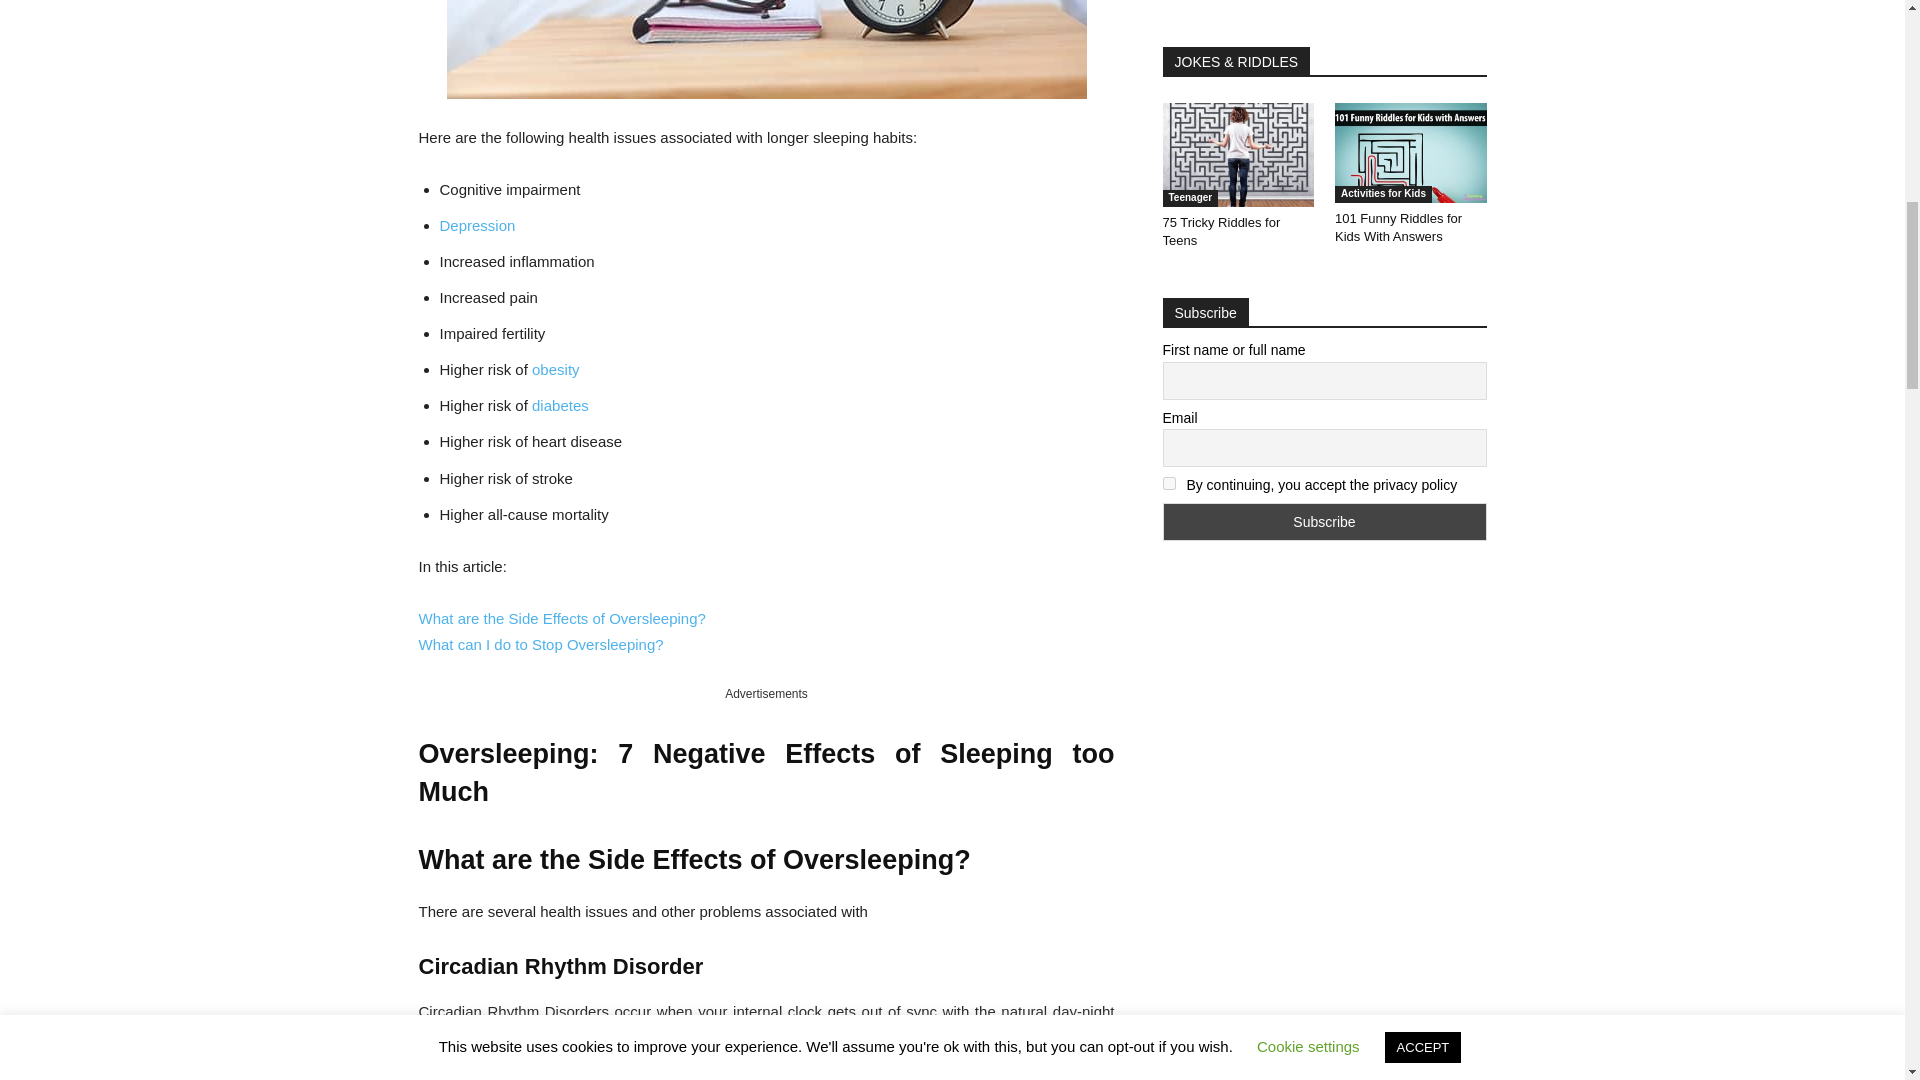 Image resolution: width=1920 pixels, height=1080 pixels. I want to click on Subscribe, so click(1324, 522).